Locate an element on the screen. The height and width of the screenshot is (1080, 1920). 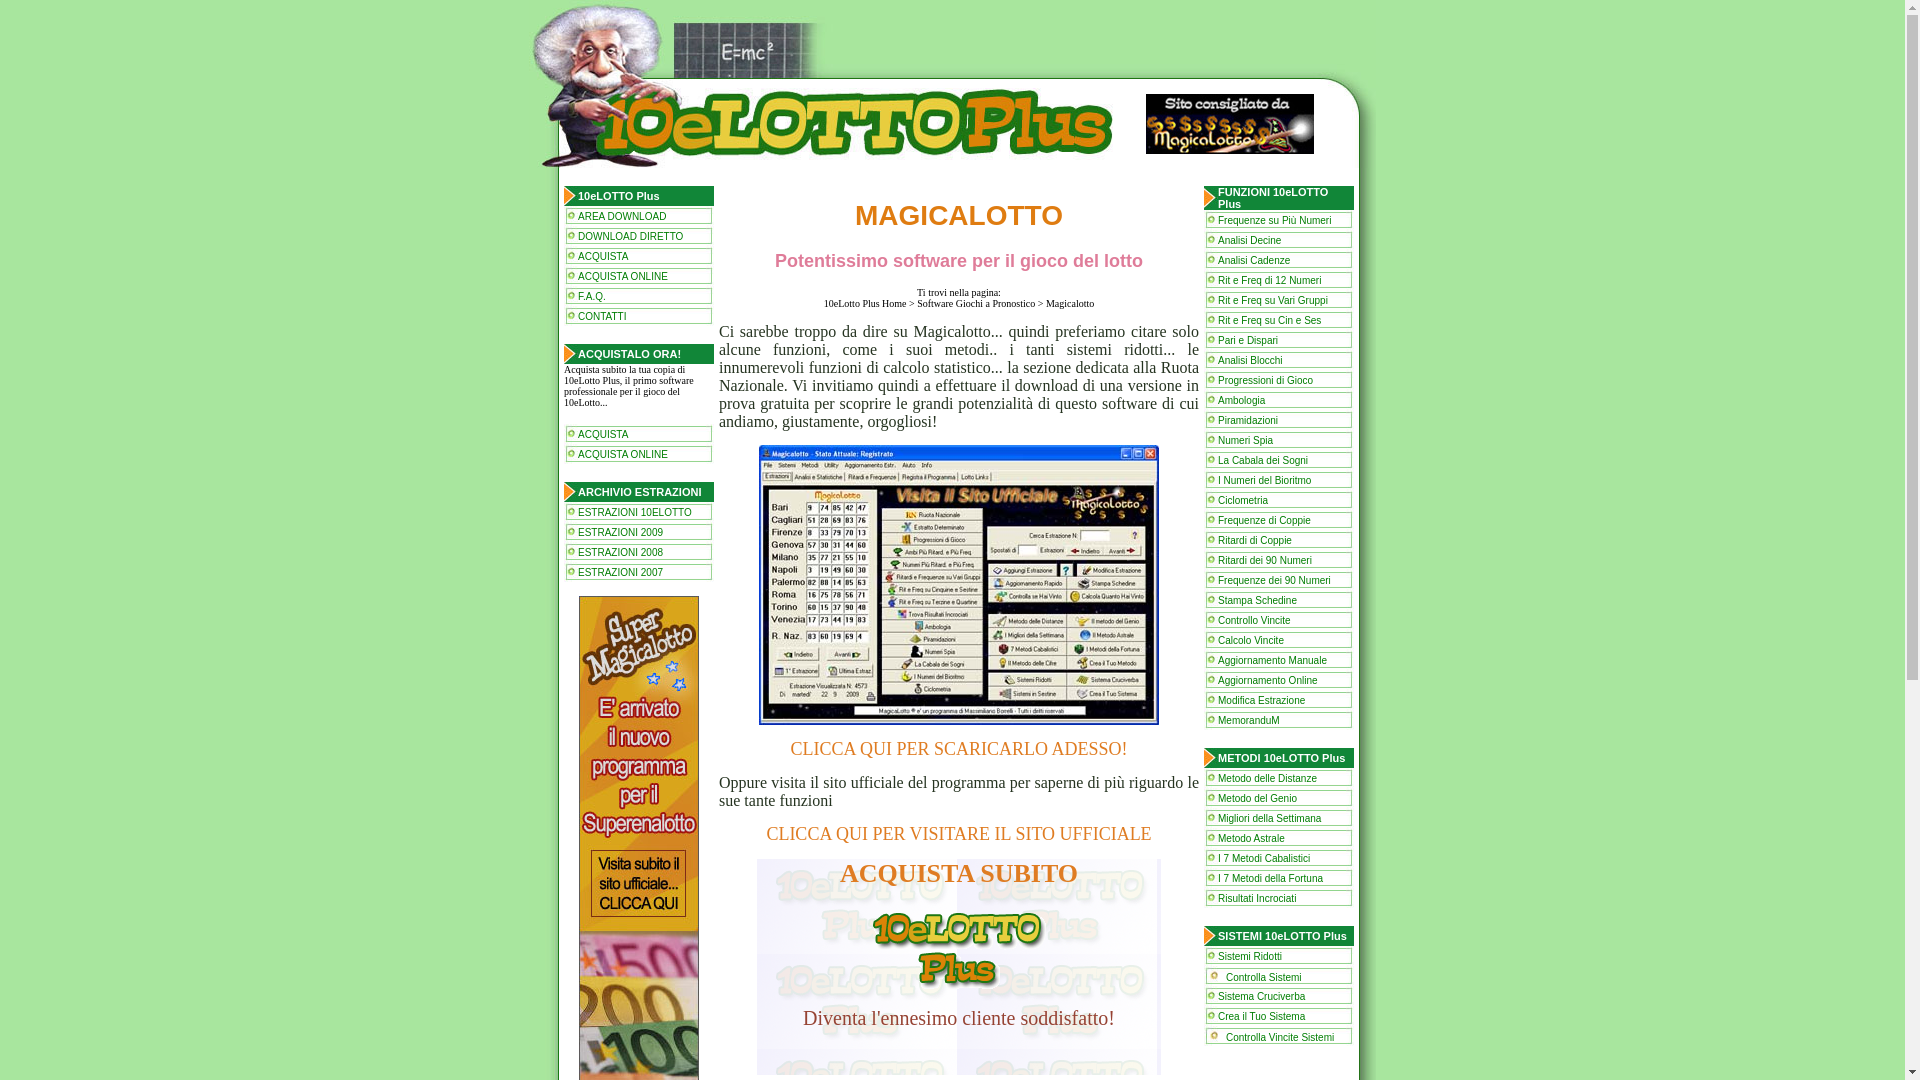
Controlla Vincite Sistemi is located at coordinates (1280, 1038).